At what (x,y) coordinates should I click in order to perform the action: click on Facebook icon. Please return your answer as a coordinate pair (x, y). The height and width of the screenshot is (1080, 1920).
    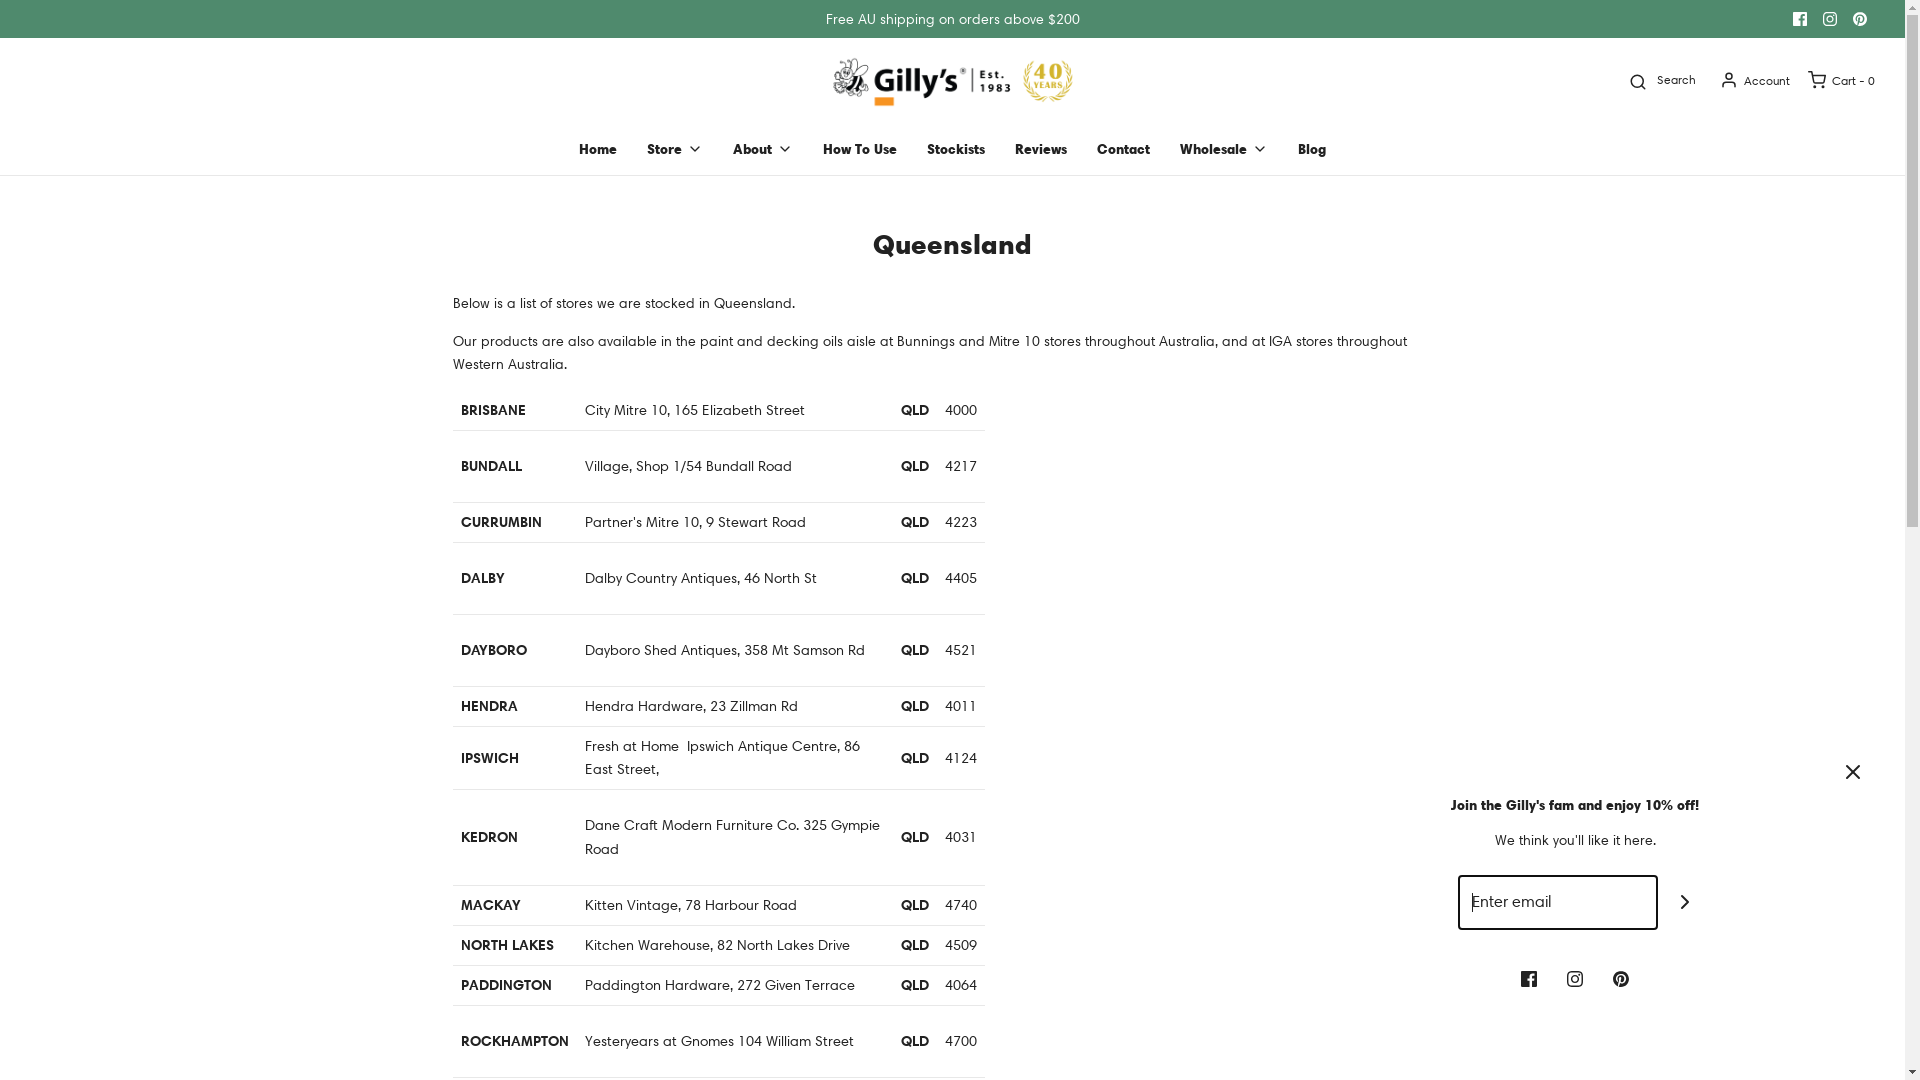
    Looking at the image, I should click on (1800, 19).